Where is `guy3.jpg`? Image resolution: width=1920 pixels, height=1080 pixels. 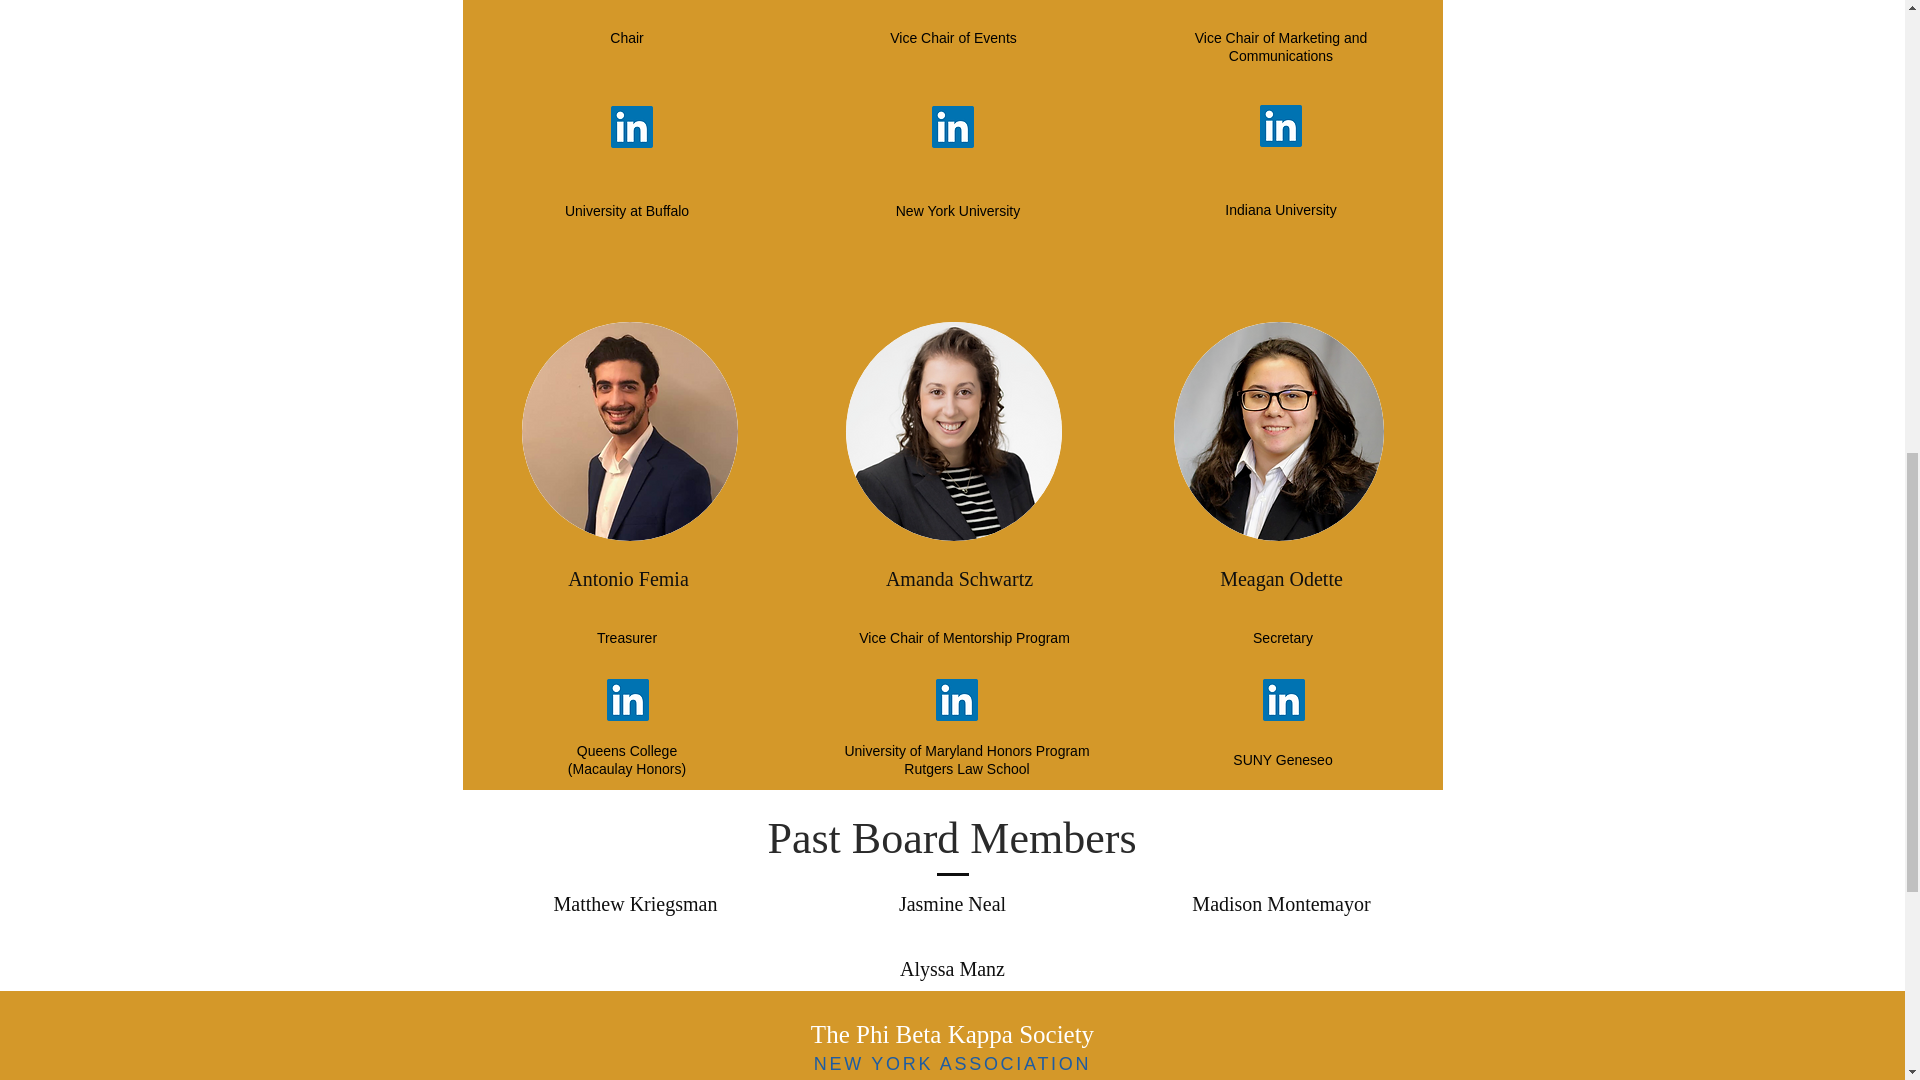
guy3.jpg is located at coordinates (1278, 431).